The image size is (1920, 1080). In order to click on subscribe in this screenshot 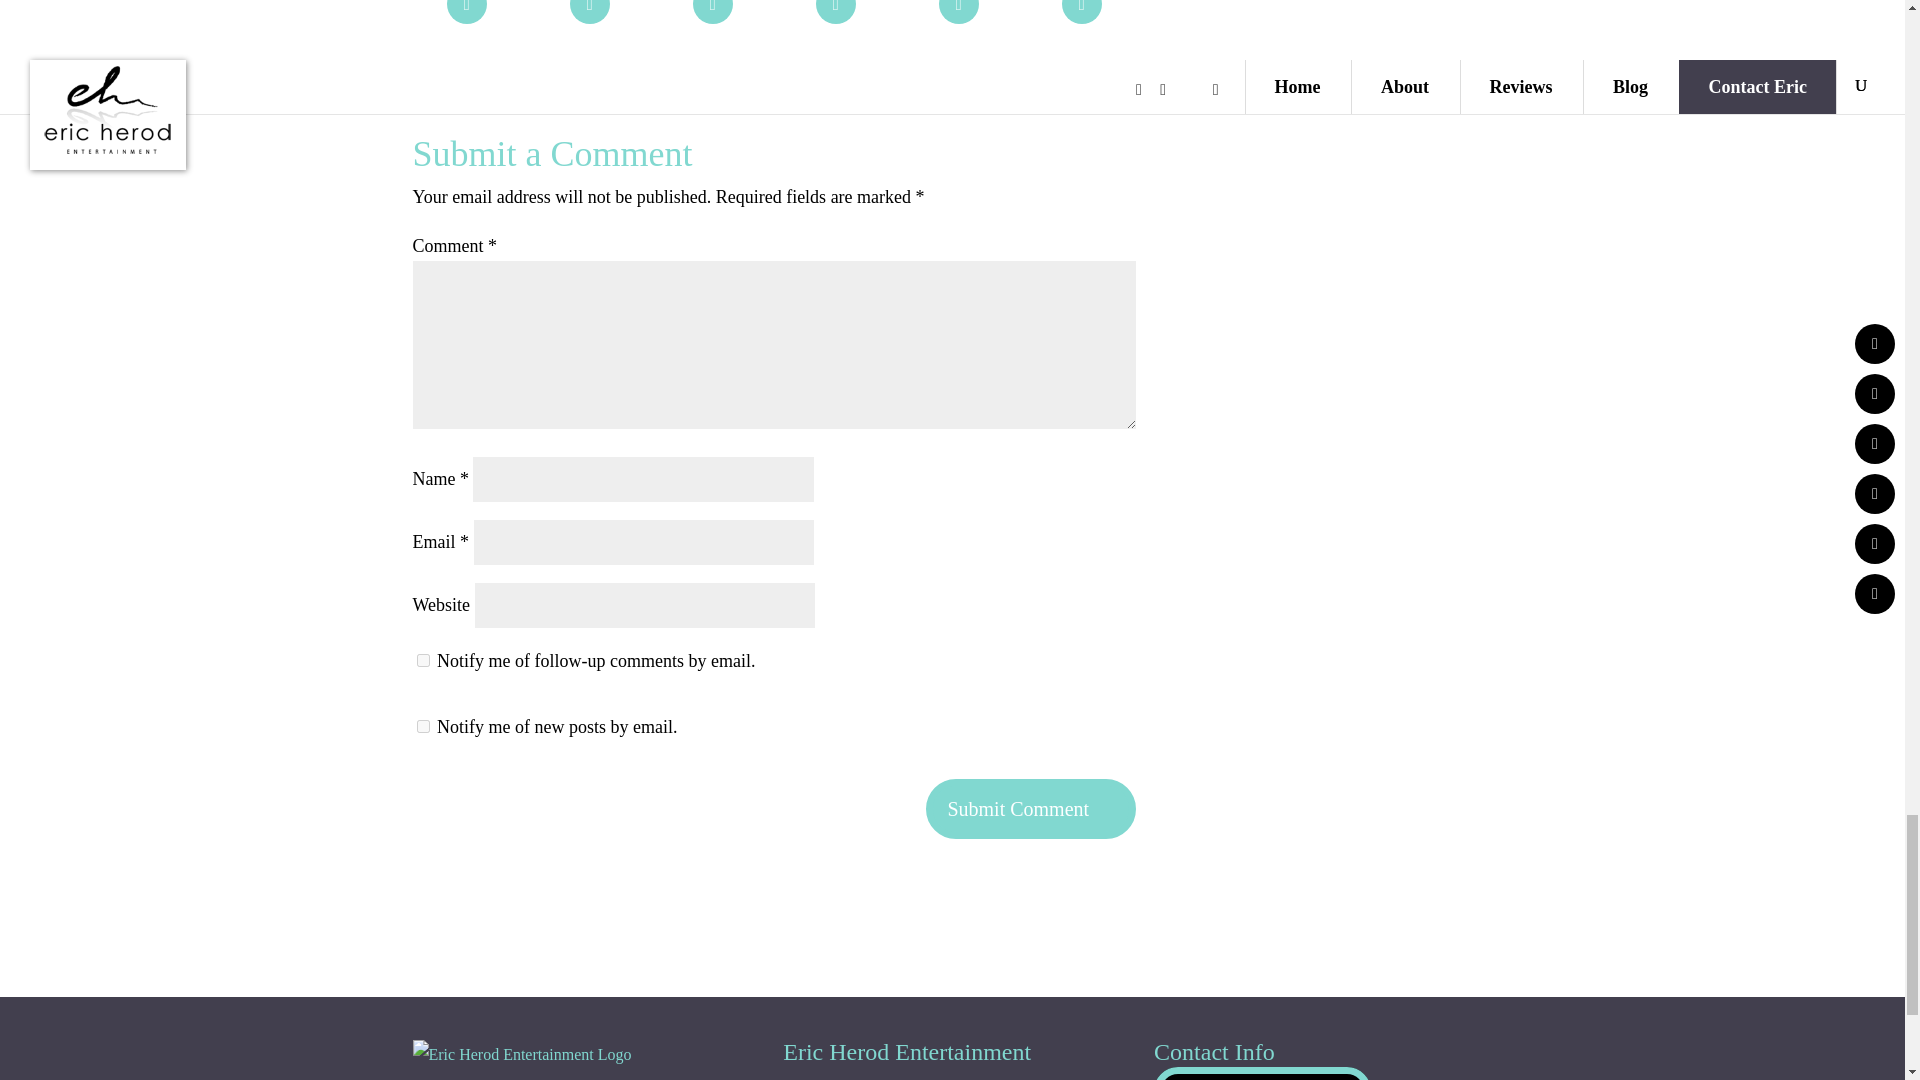, I will do `click(422, 660)`.